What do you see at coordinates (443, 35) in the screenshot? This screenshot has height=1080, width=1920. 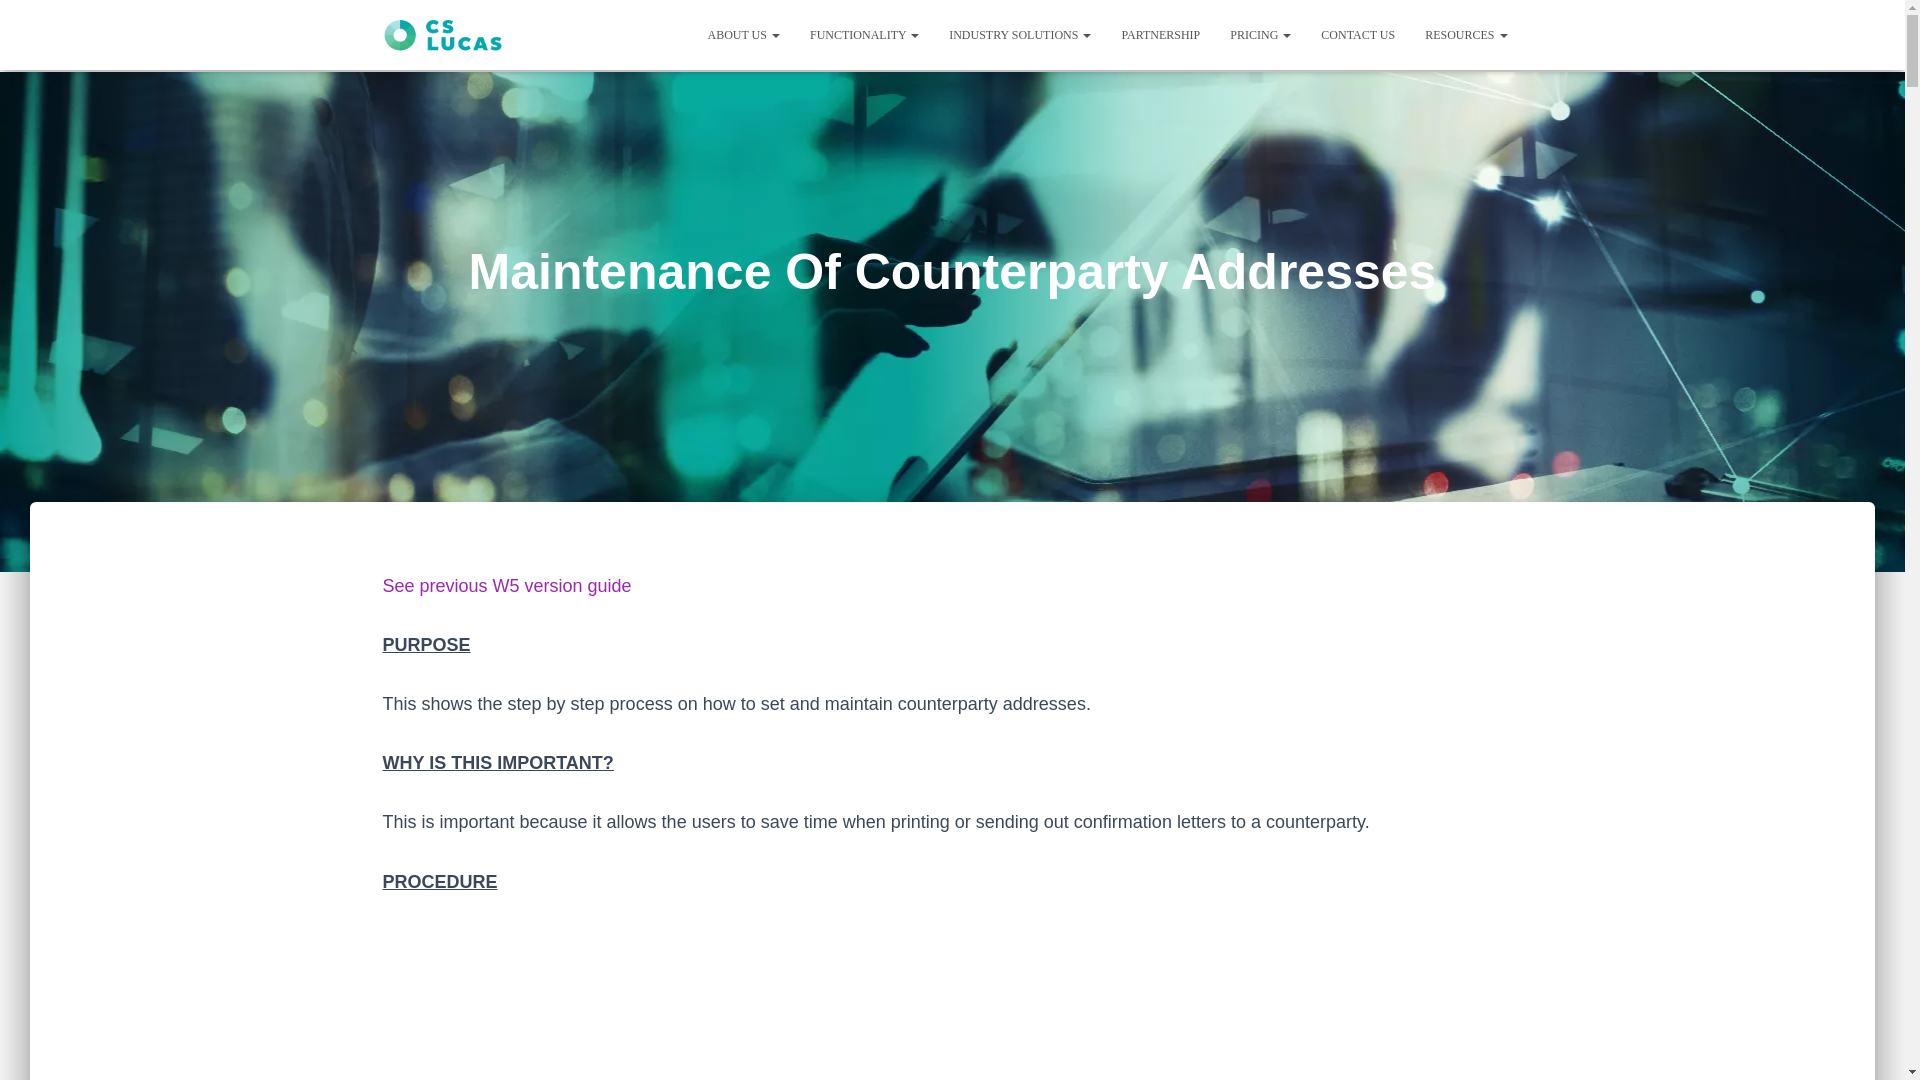 I see `CS Lucas` at bounding box center [443, 35].